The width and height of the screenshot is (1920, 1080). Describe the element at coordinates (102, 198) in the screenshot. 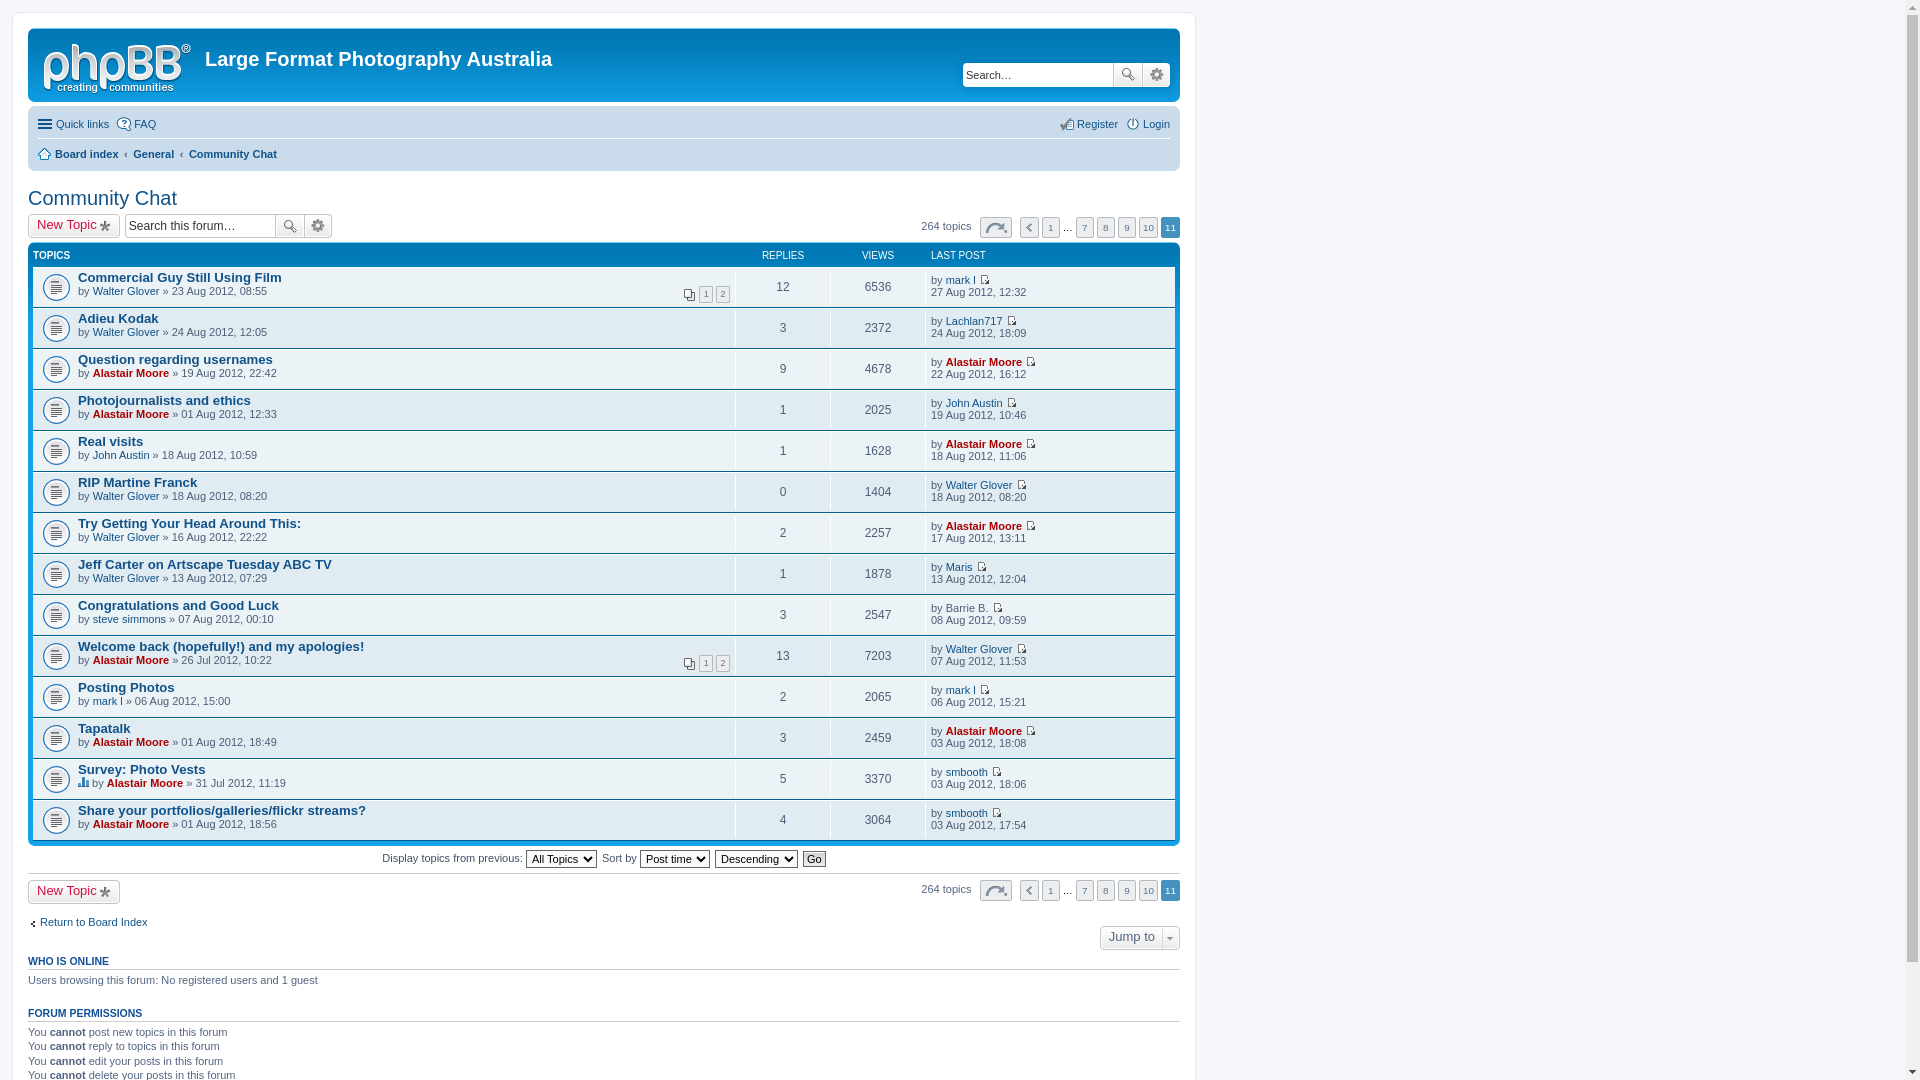

I see `Community Chat` at that location.